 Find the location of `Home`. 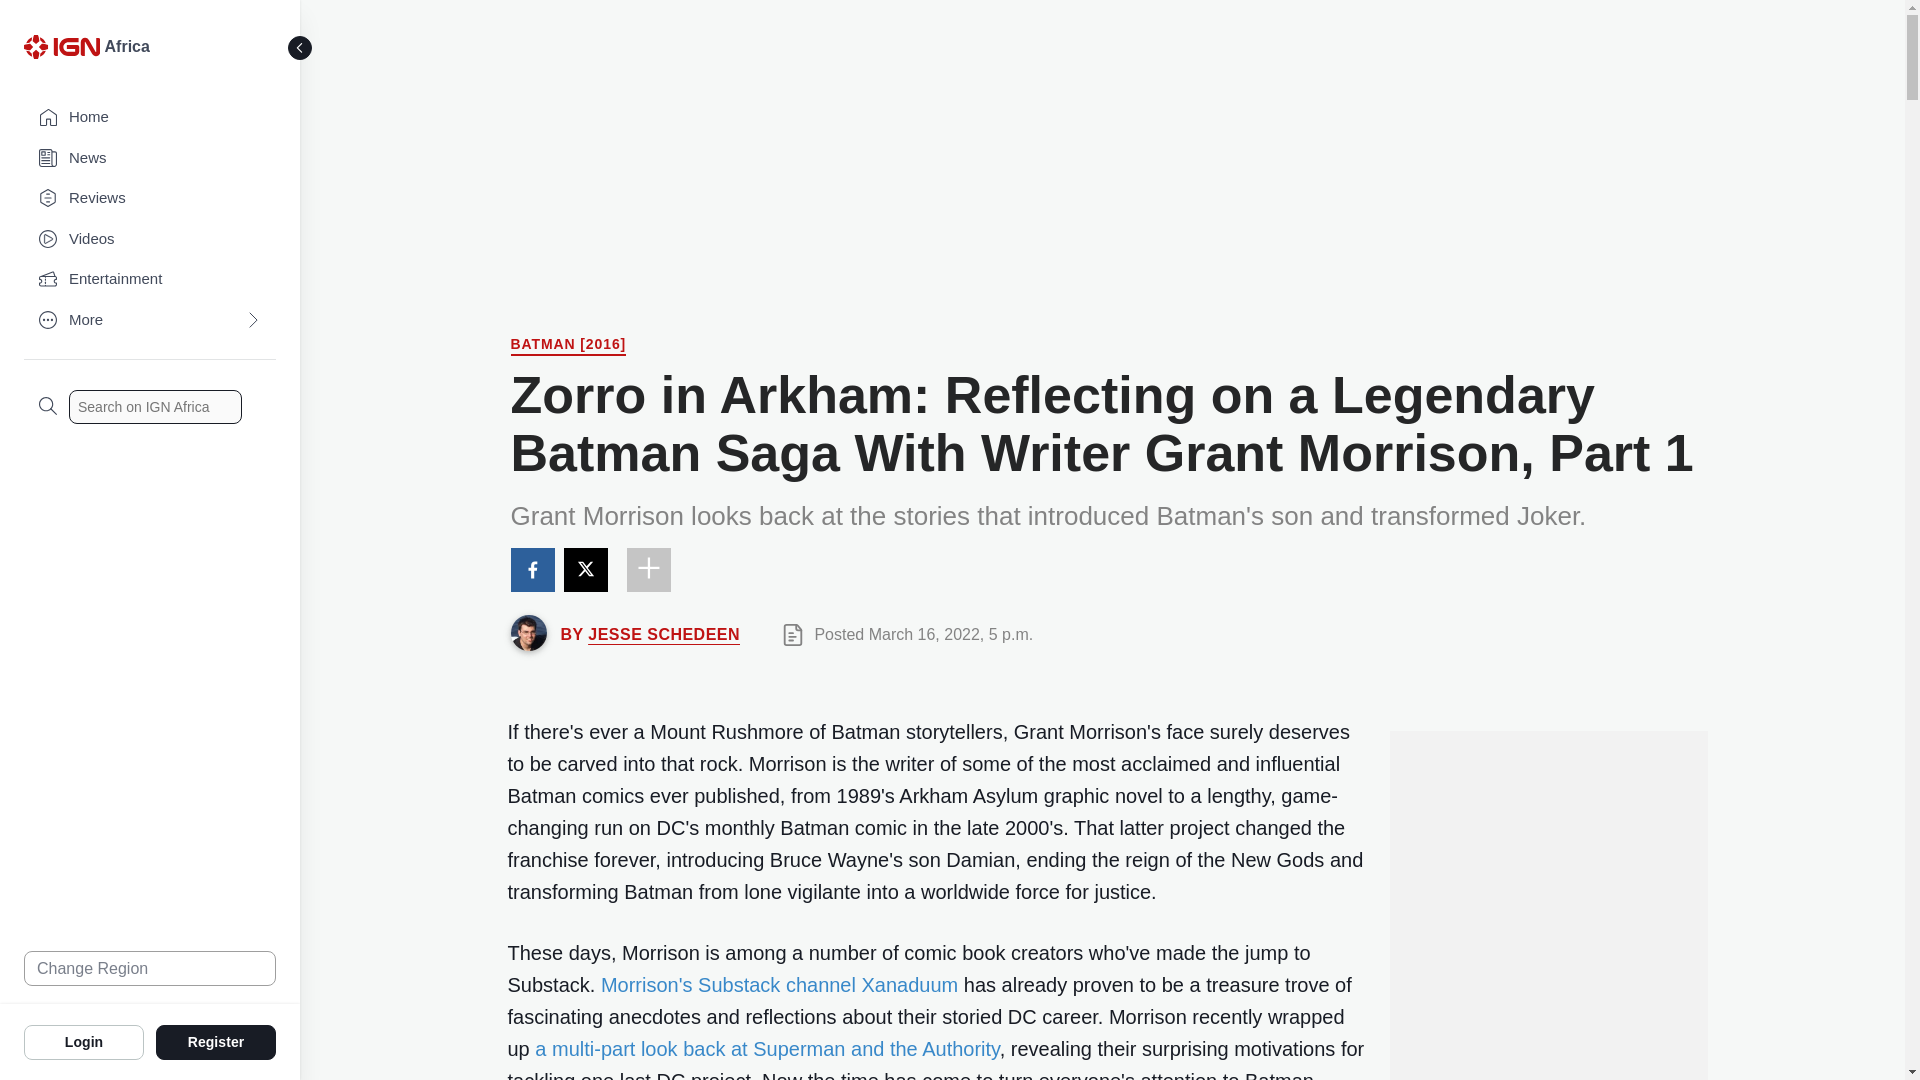

Home is located at coordinates (150, 118).